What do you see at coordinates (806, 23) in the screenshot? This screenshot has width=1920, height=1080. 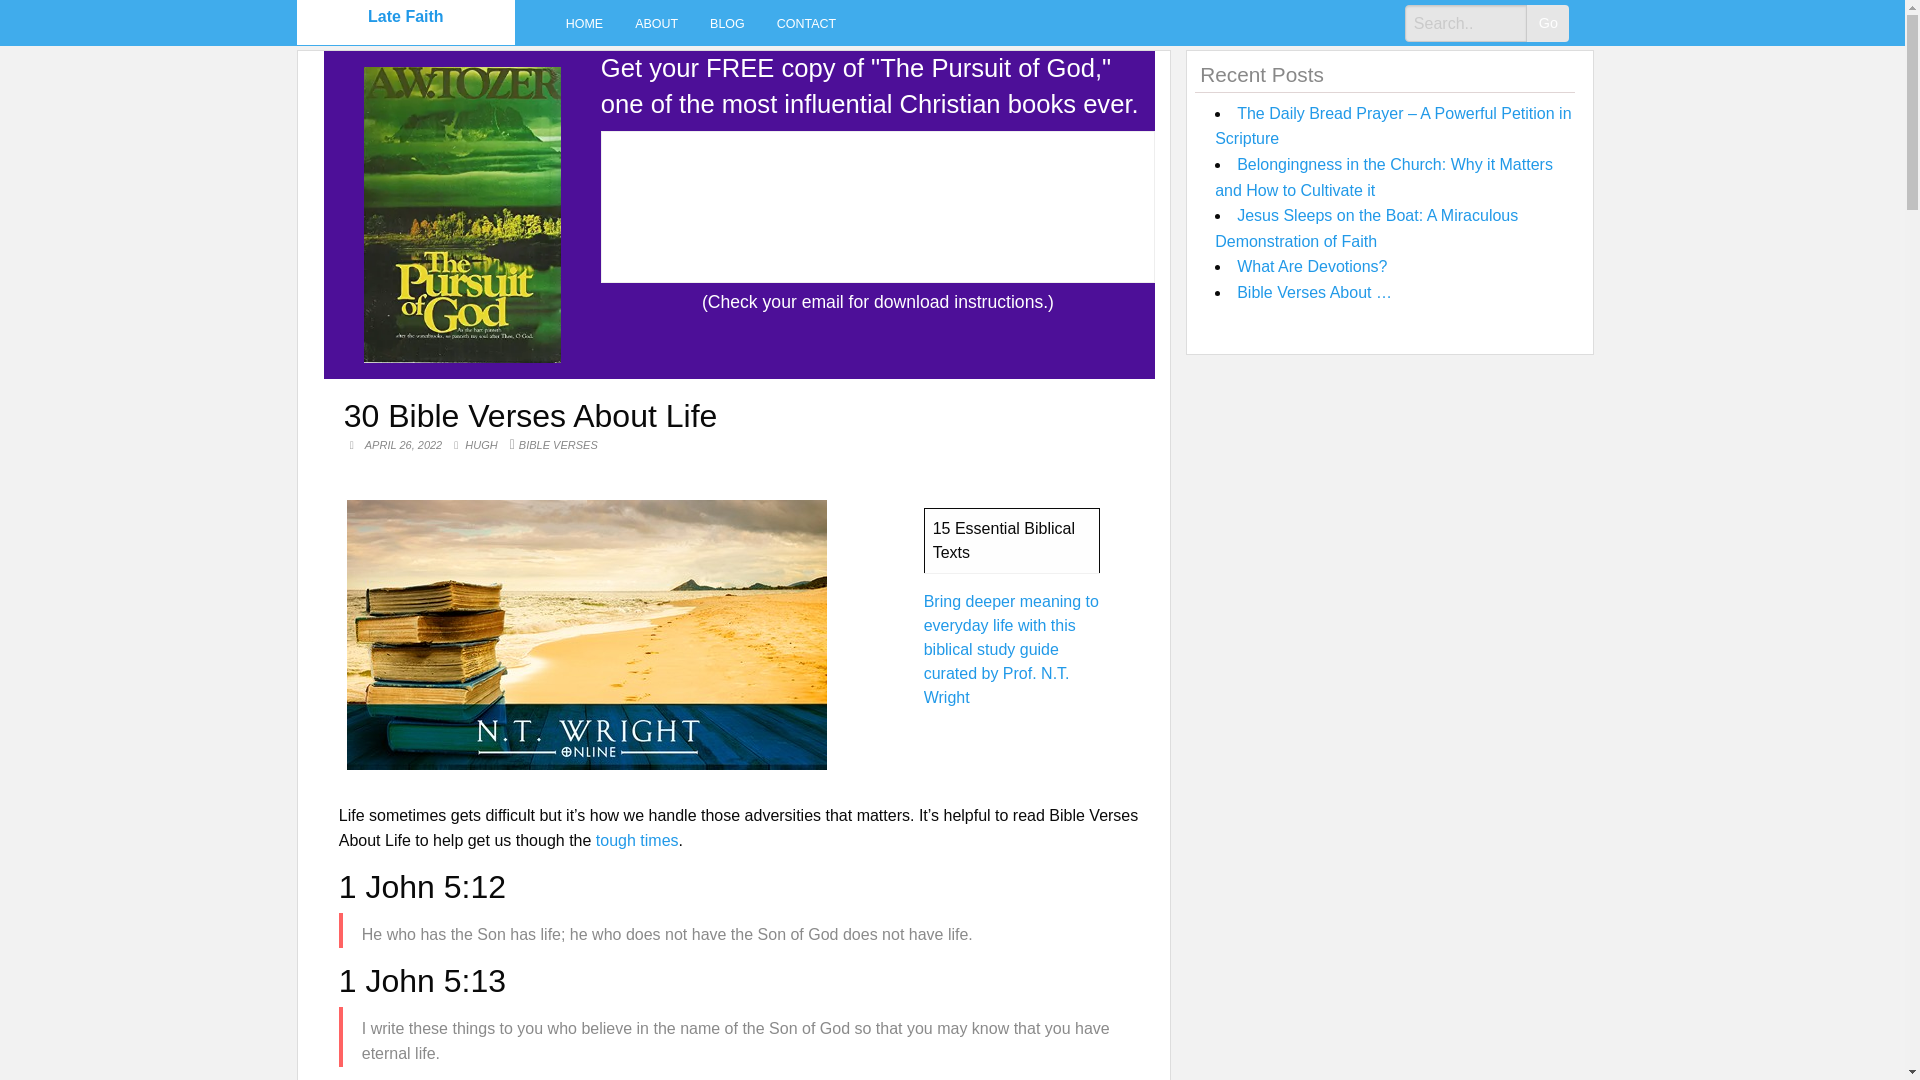 I see `CONTACT` at bounding box center [806, 23].